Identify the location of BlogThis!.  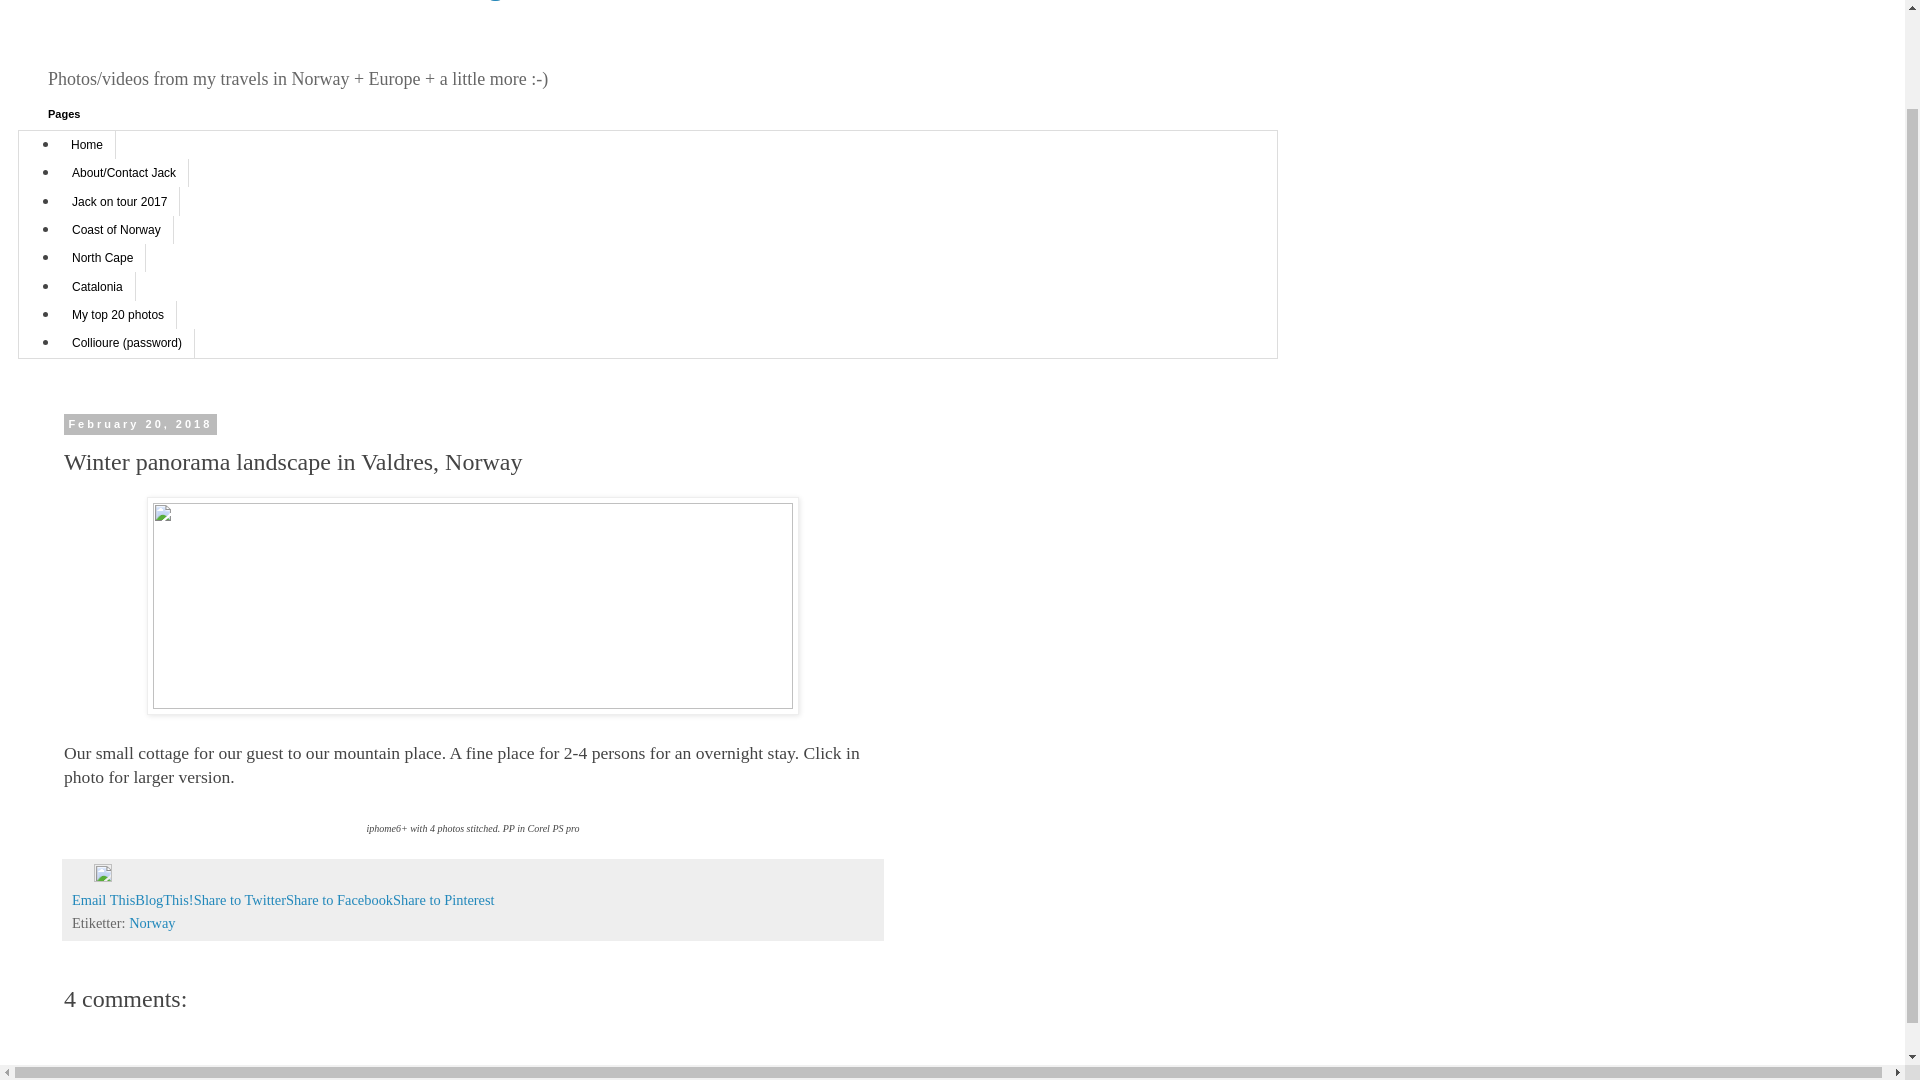
(164, 900).